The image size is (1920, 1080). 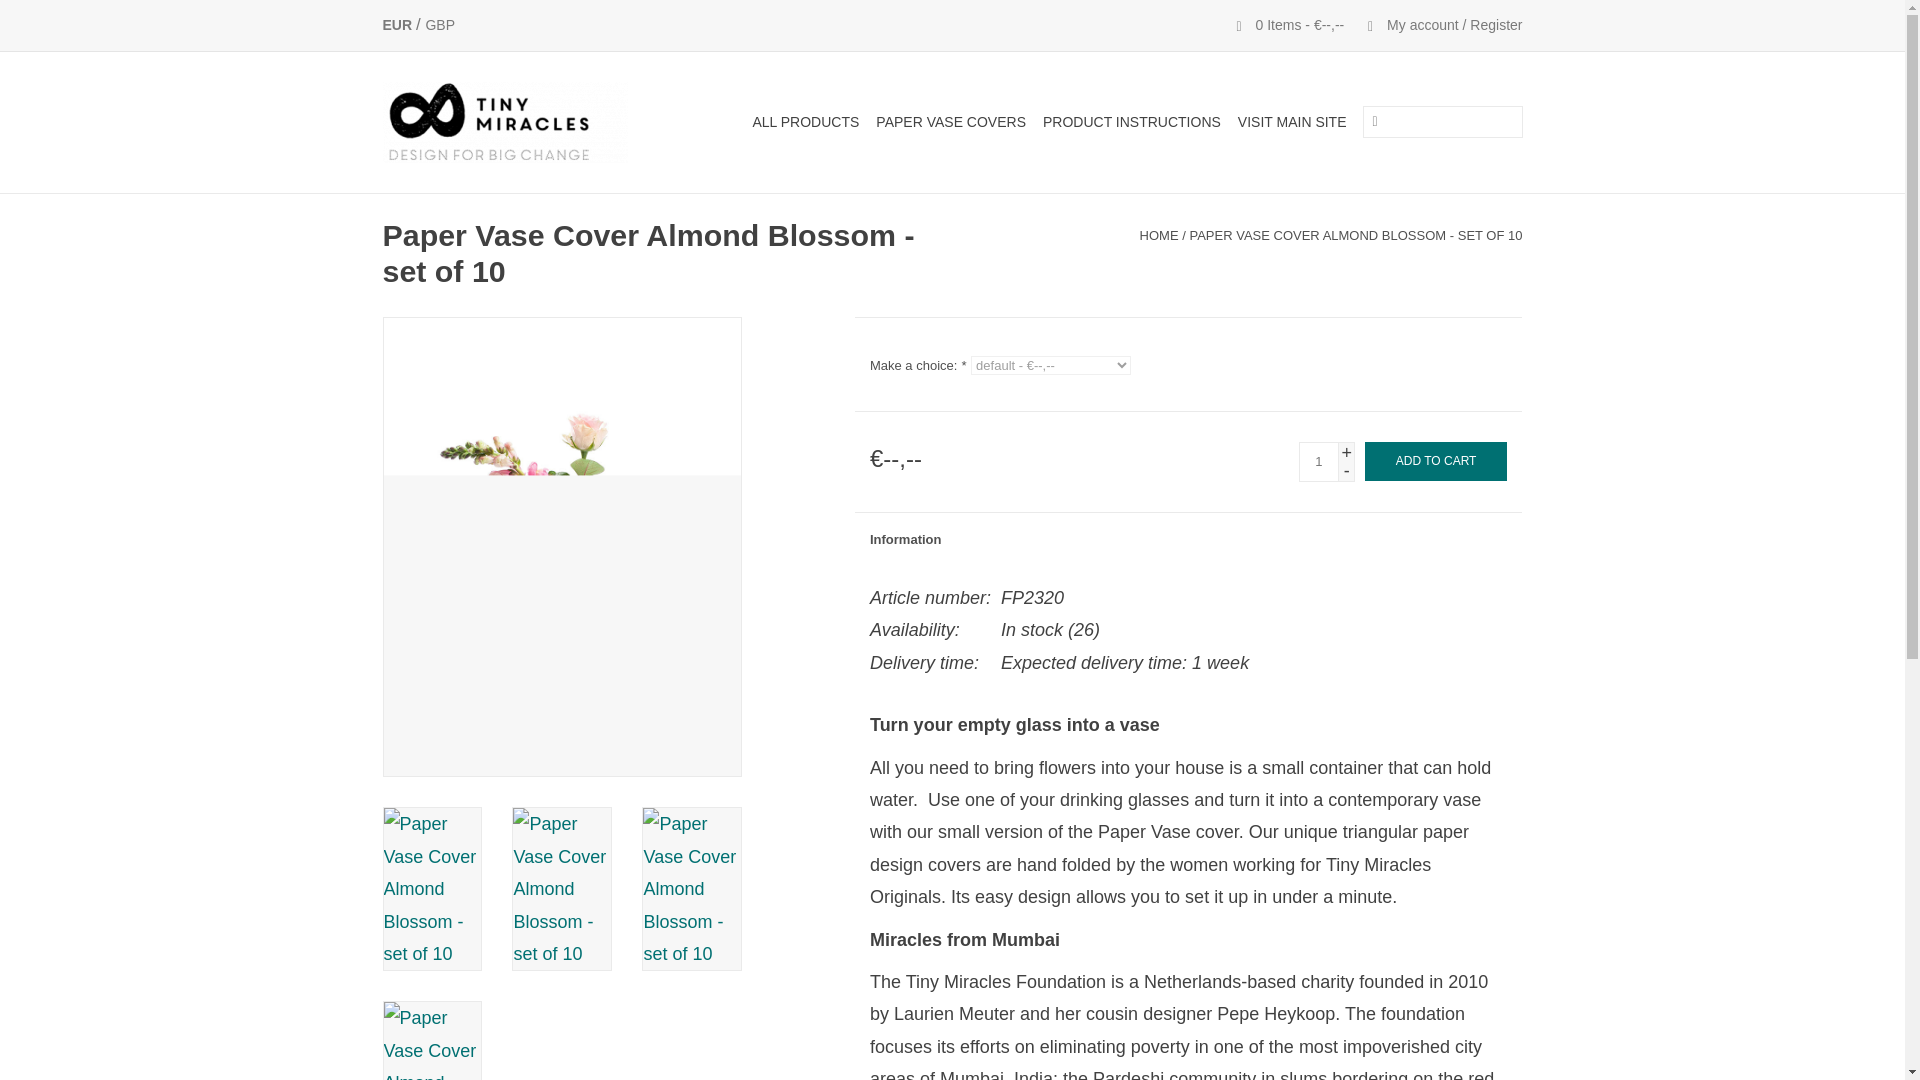 I want to click on All Products, so click(x=806, y=122).